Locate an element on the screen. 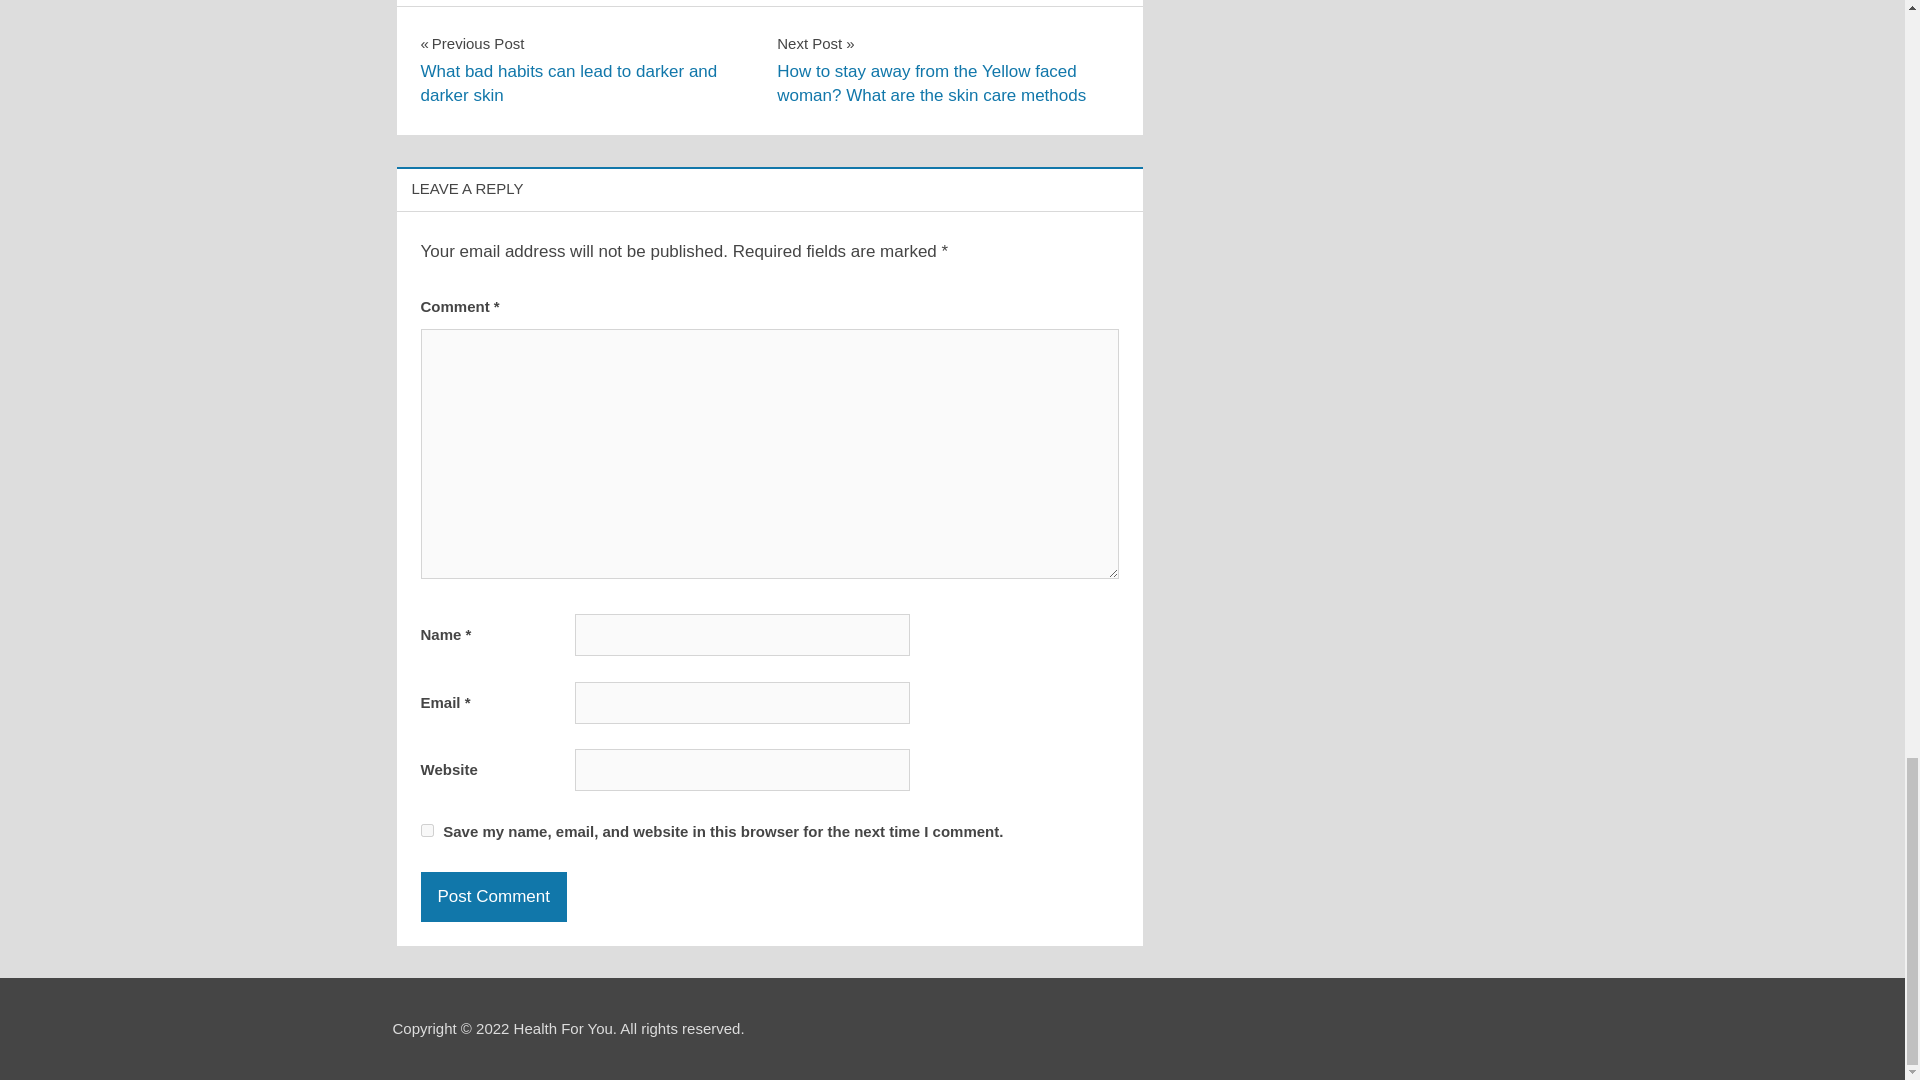 The width and height of the screenshot is (1920, 1080). Post Comment is located at coordinates (493, 896).